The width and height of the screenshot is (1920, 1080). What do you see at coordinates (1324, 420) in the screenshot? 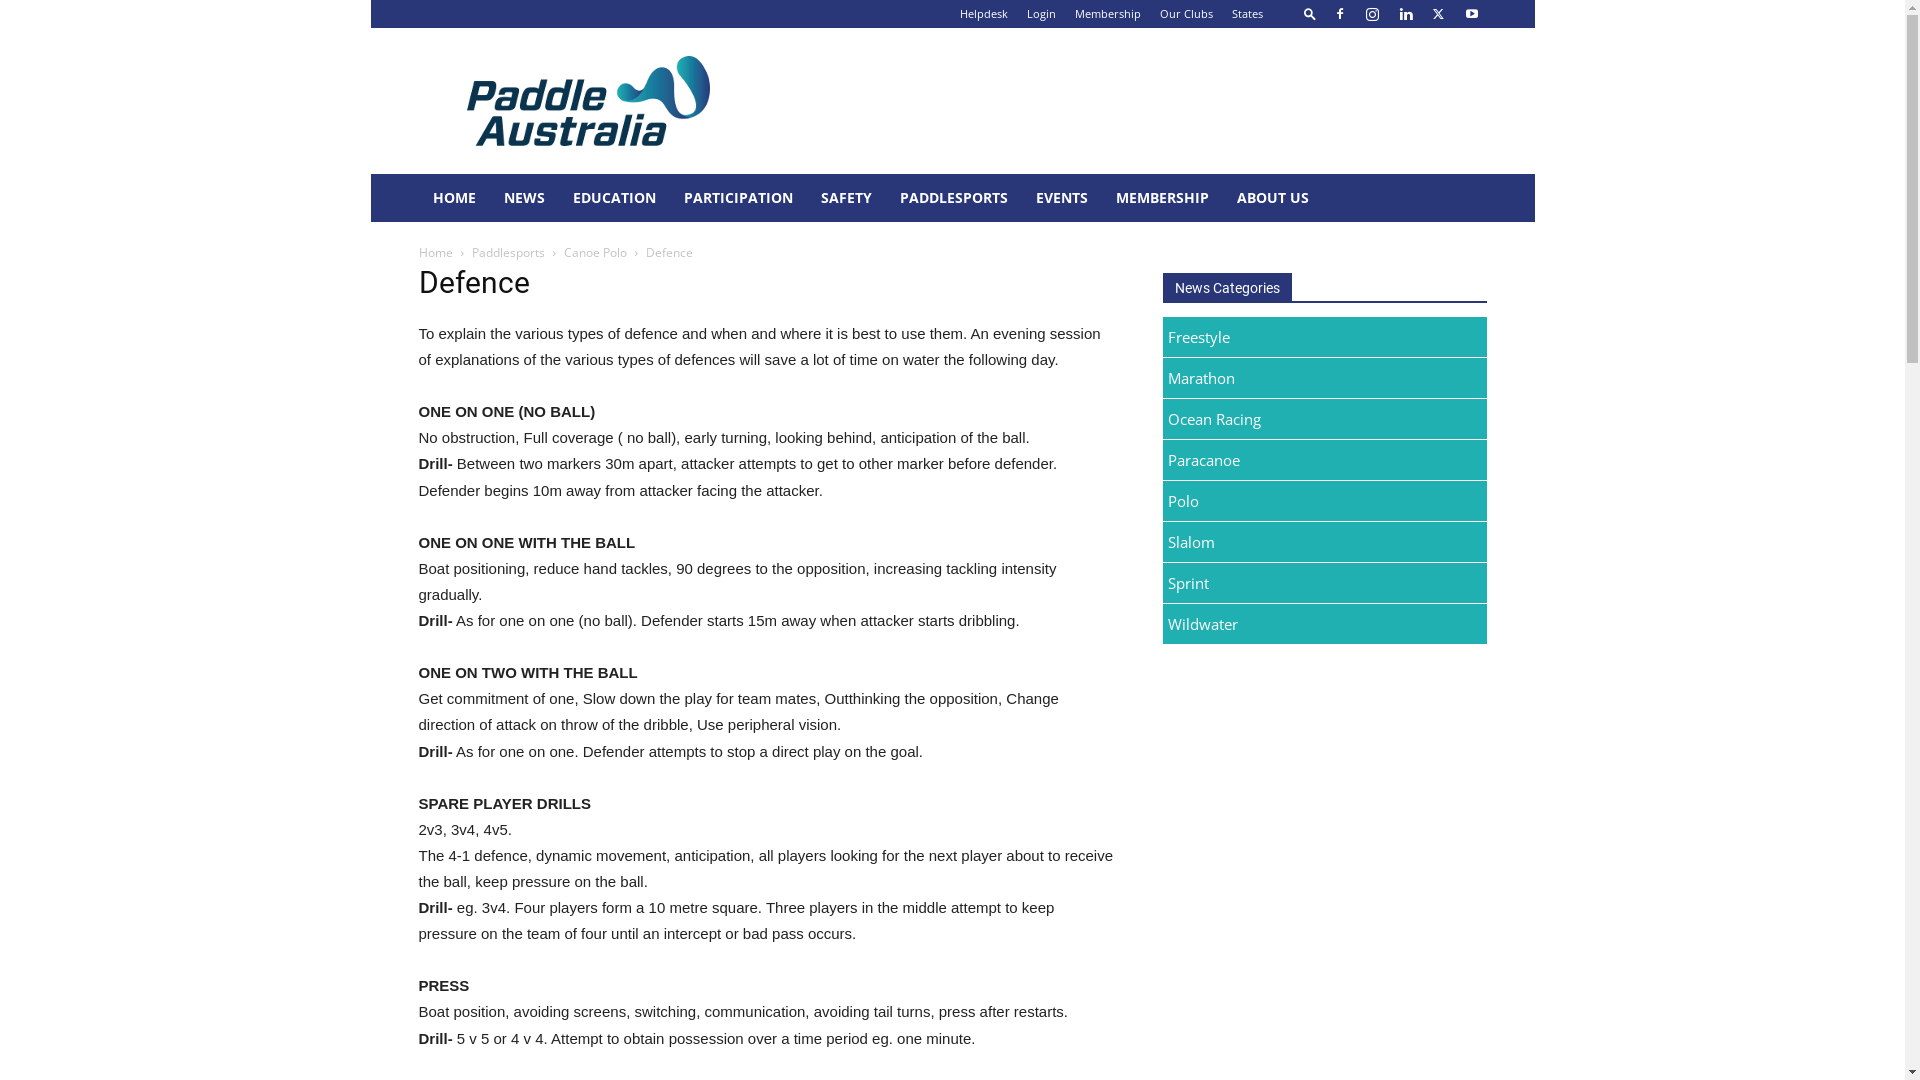
I see `Ocean Racing` at bounding box center [1324, 420].